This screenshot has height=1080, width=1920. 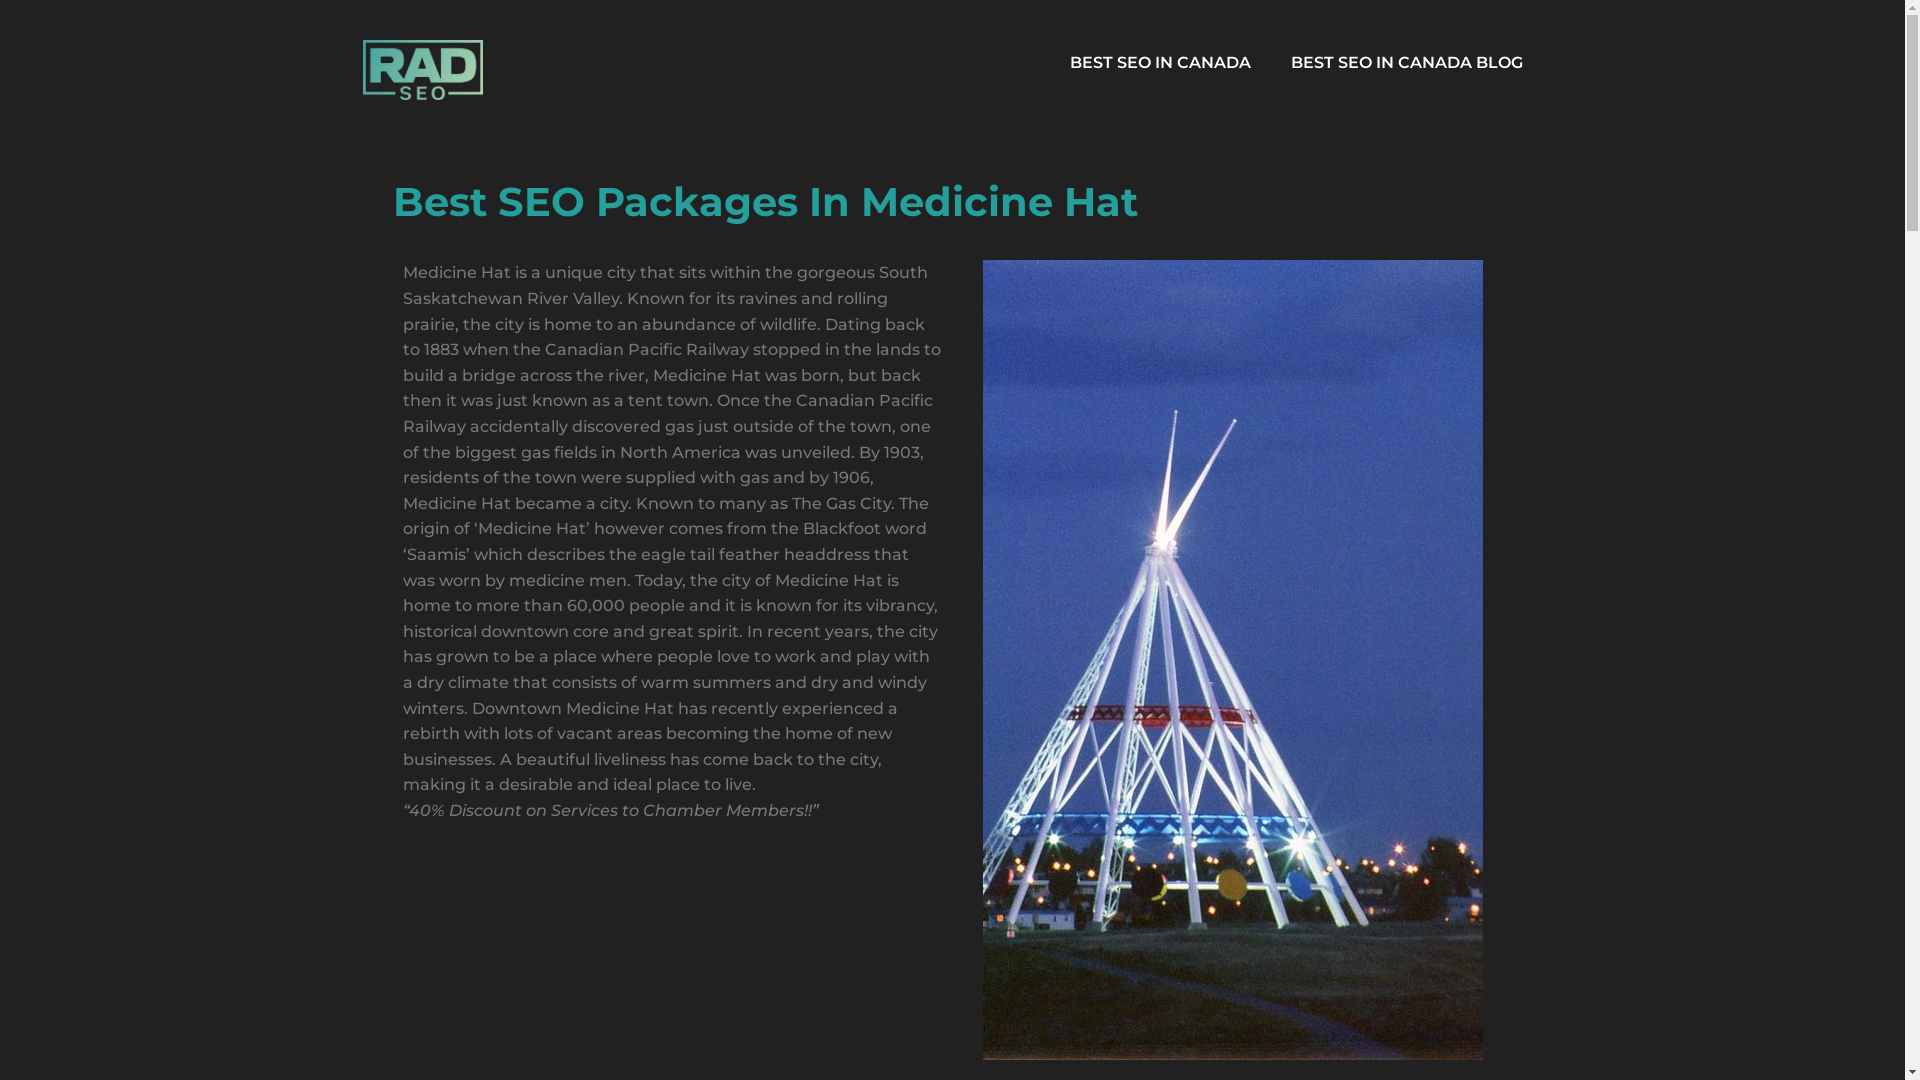 What do you see at coordinates (1232, 660) in the screenshot?
I see `MH TP Night` at bounding box center [1232, 660].